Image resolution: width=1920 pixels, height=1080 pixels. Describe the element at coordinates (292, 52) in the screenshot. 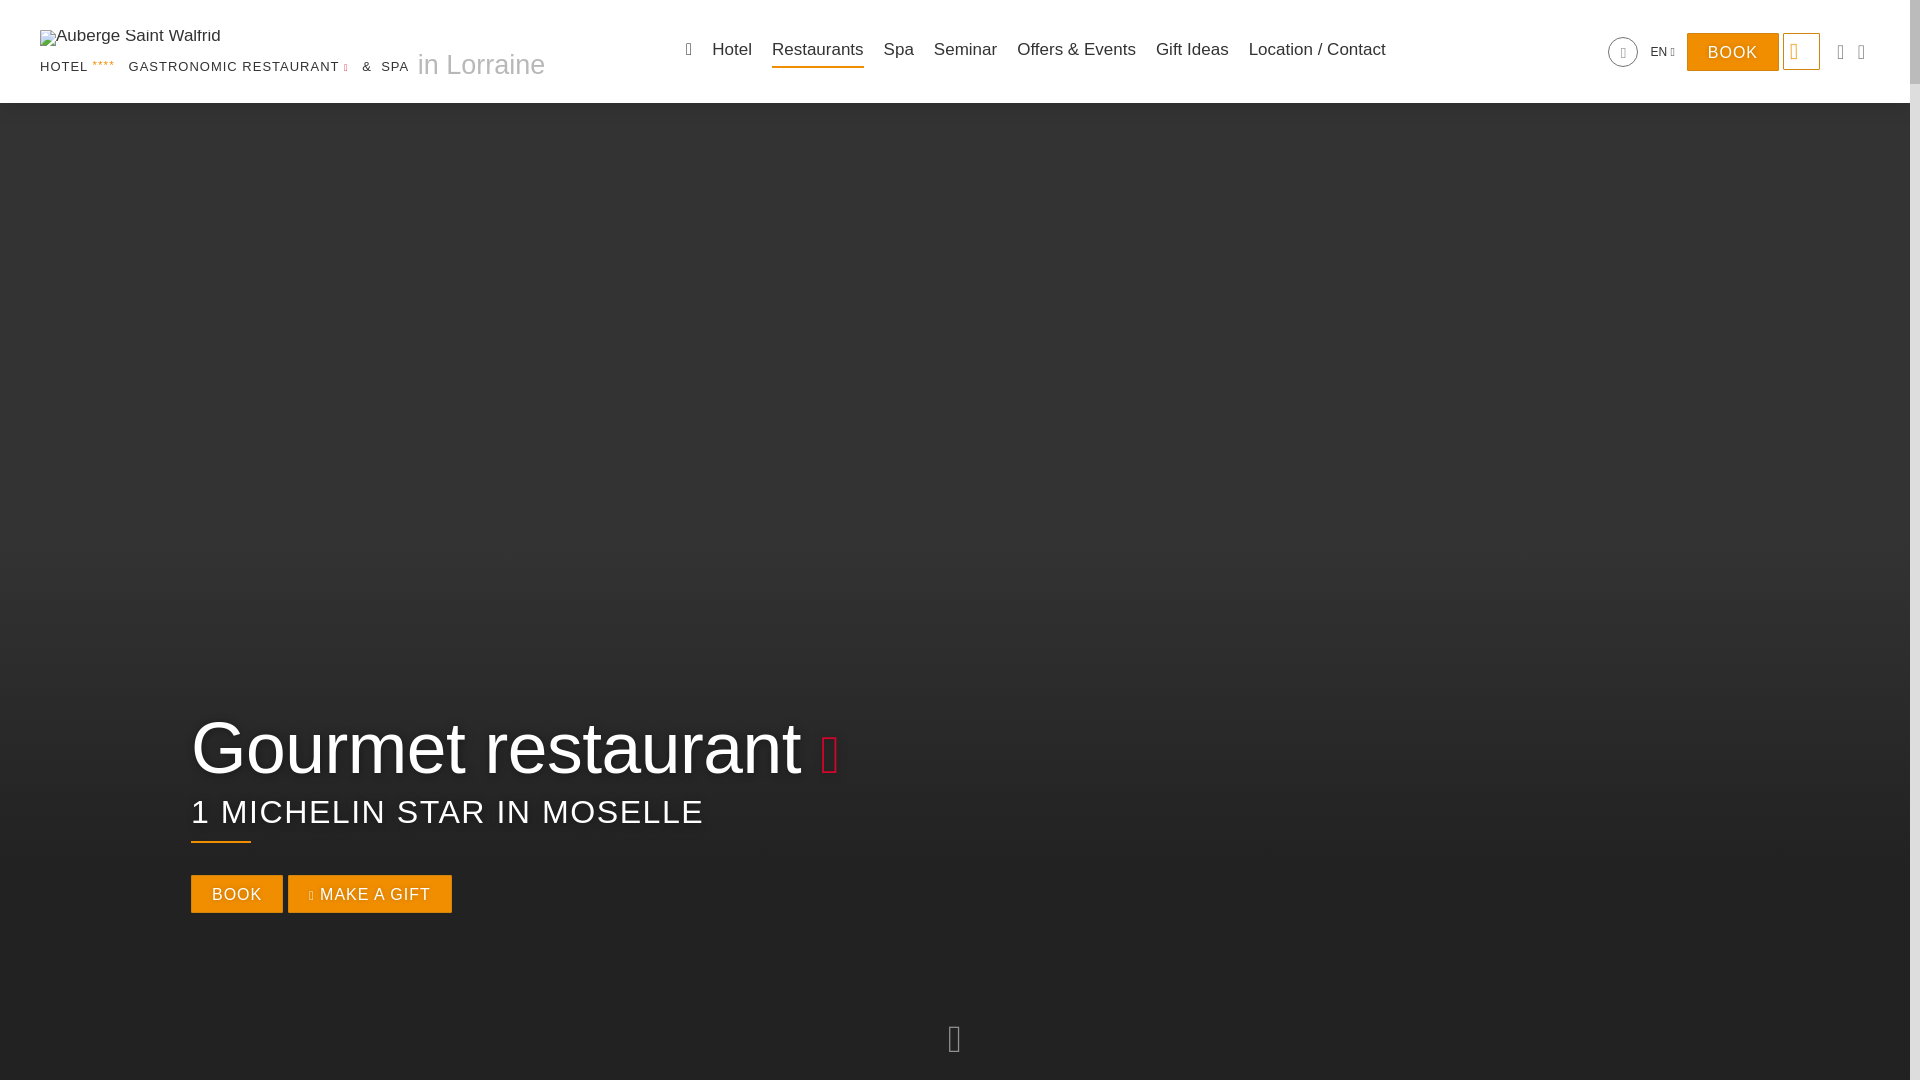

I see `Auberge Saint Walfrid` at that location.